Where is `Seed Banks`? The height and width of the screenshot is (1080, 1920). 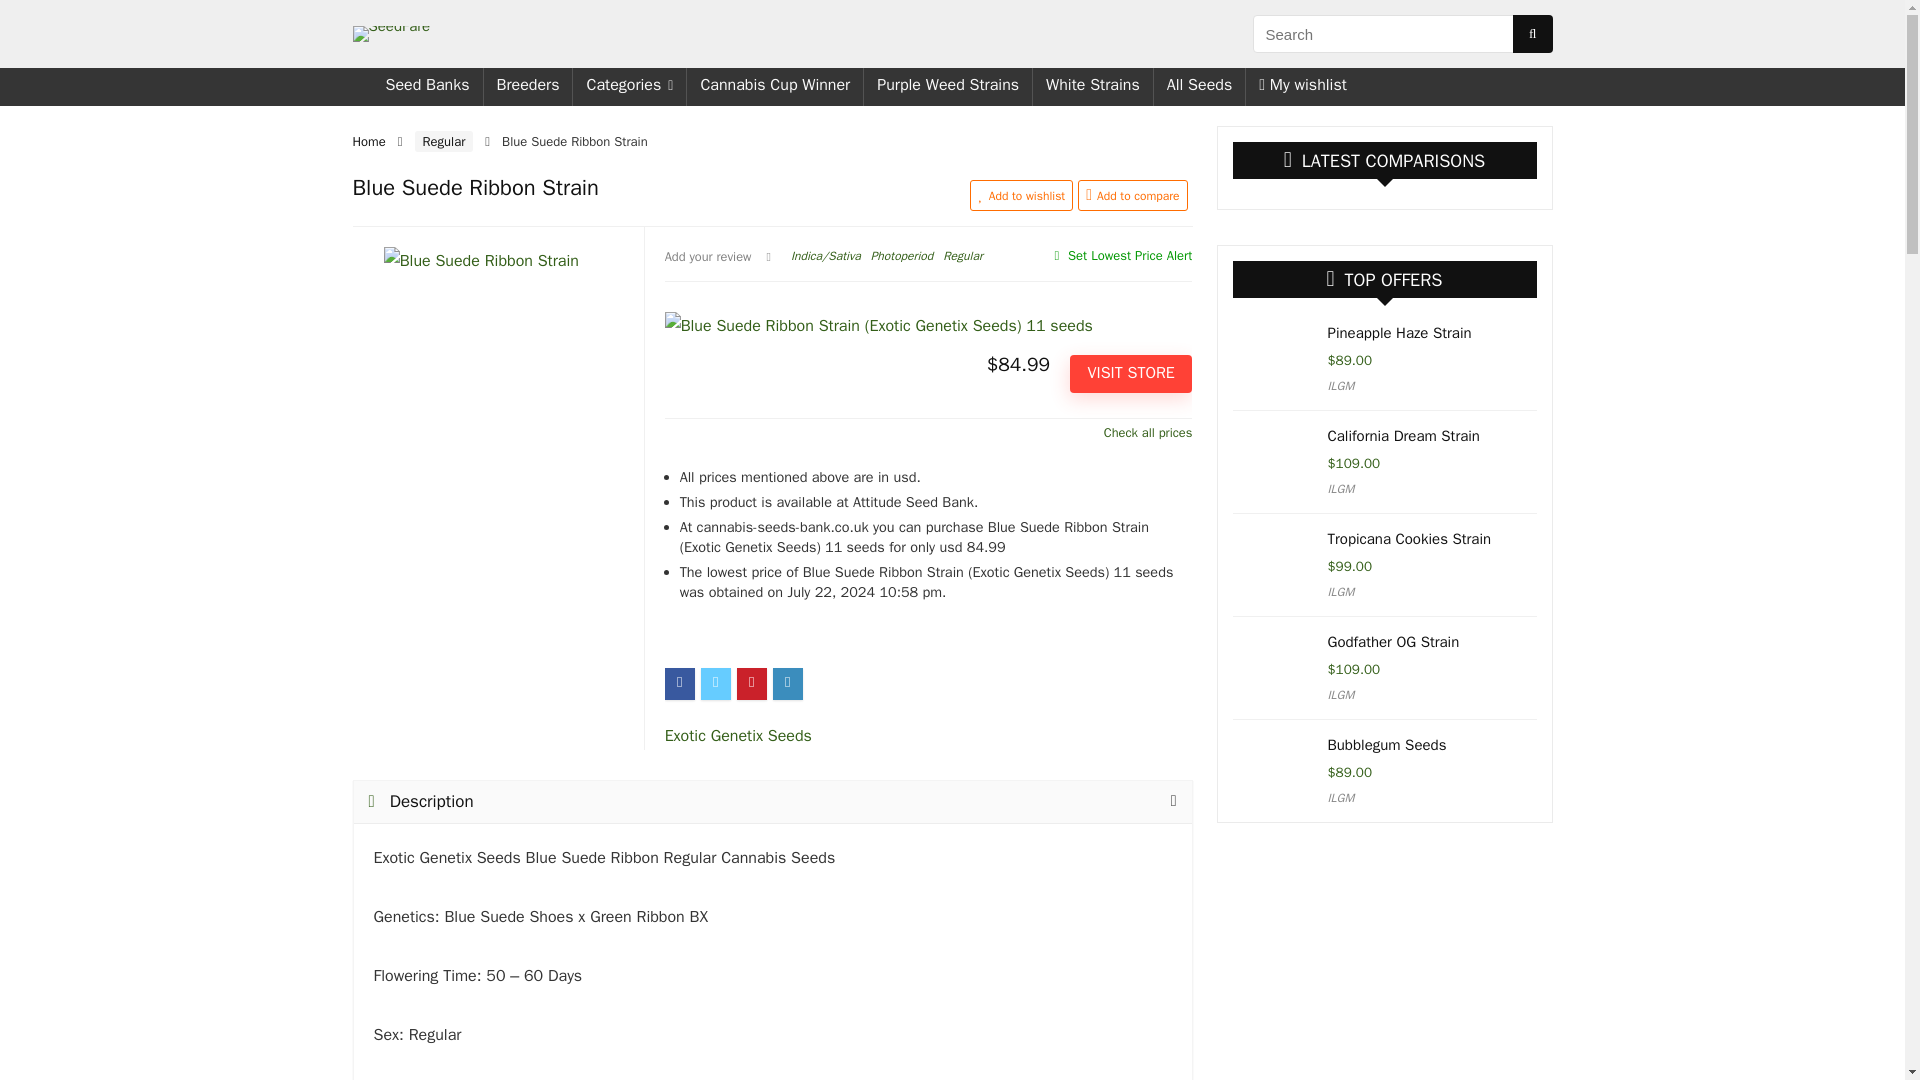
Seed Banks is located at coordinates (426, 86).